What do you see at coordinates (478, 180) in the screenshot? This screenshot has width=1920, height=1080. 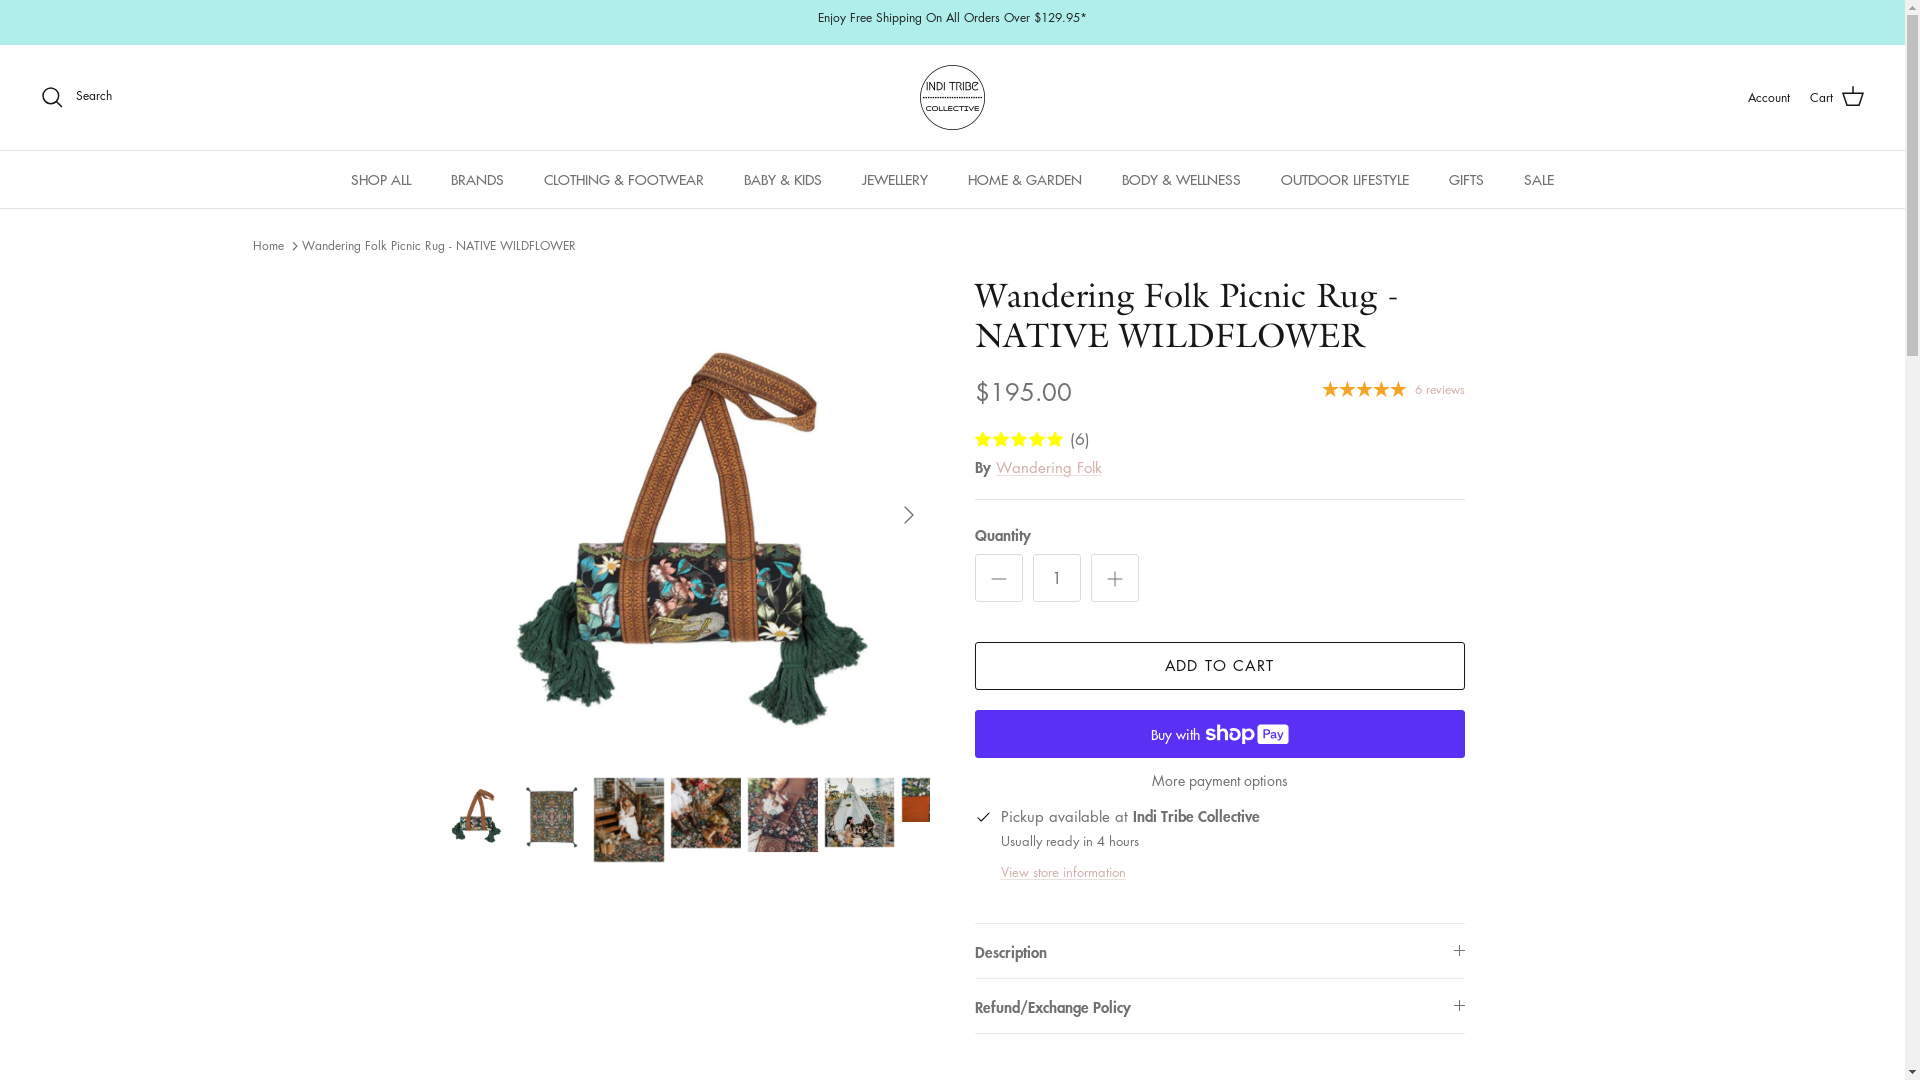 I see `BRANDS` at bounding box center [478, 180].